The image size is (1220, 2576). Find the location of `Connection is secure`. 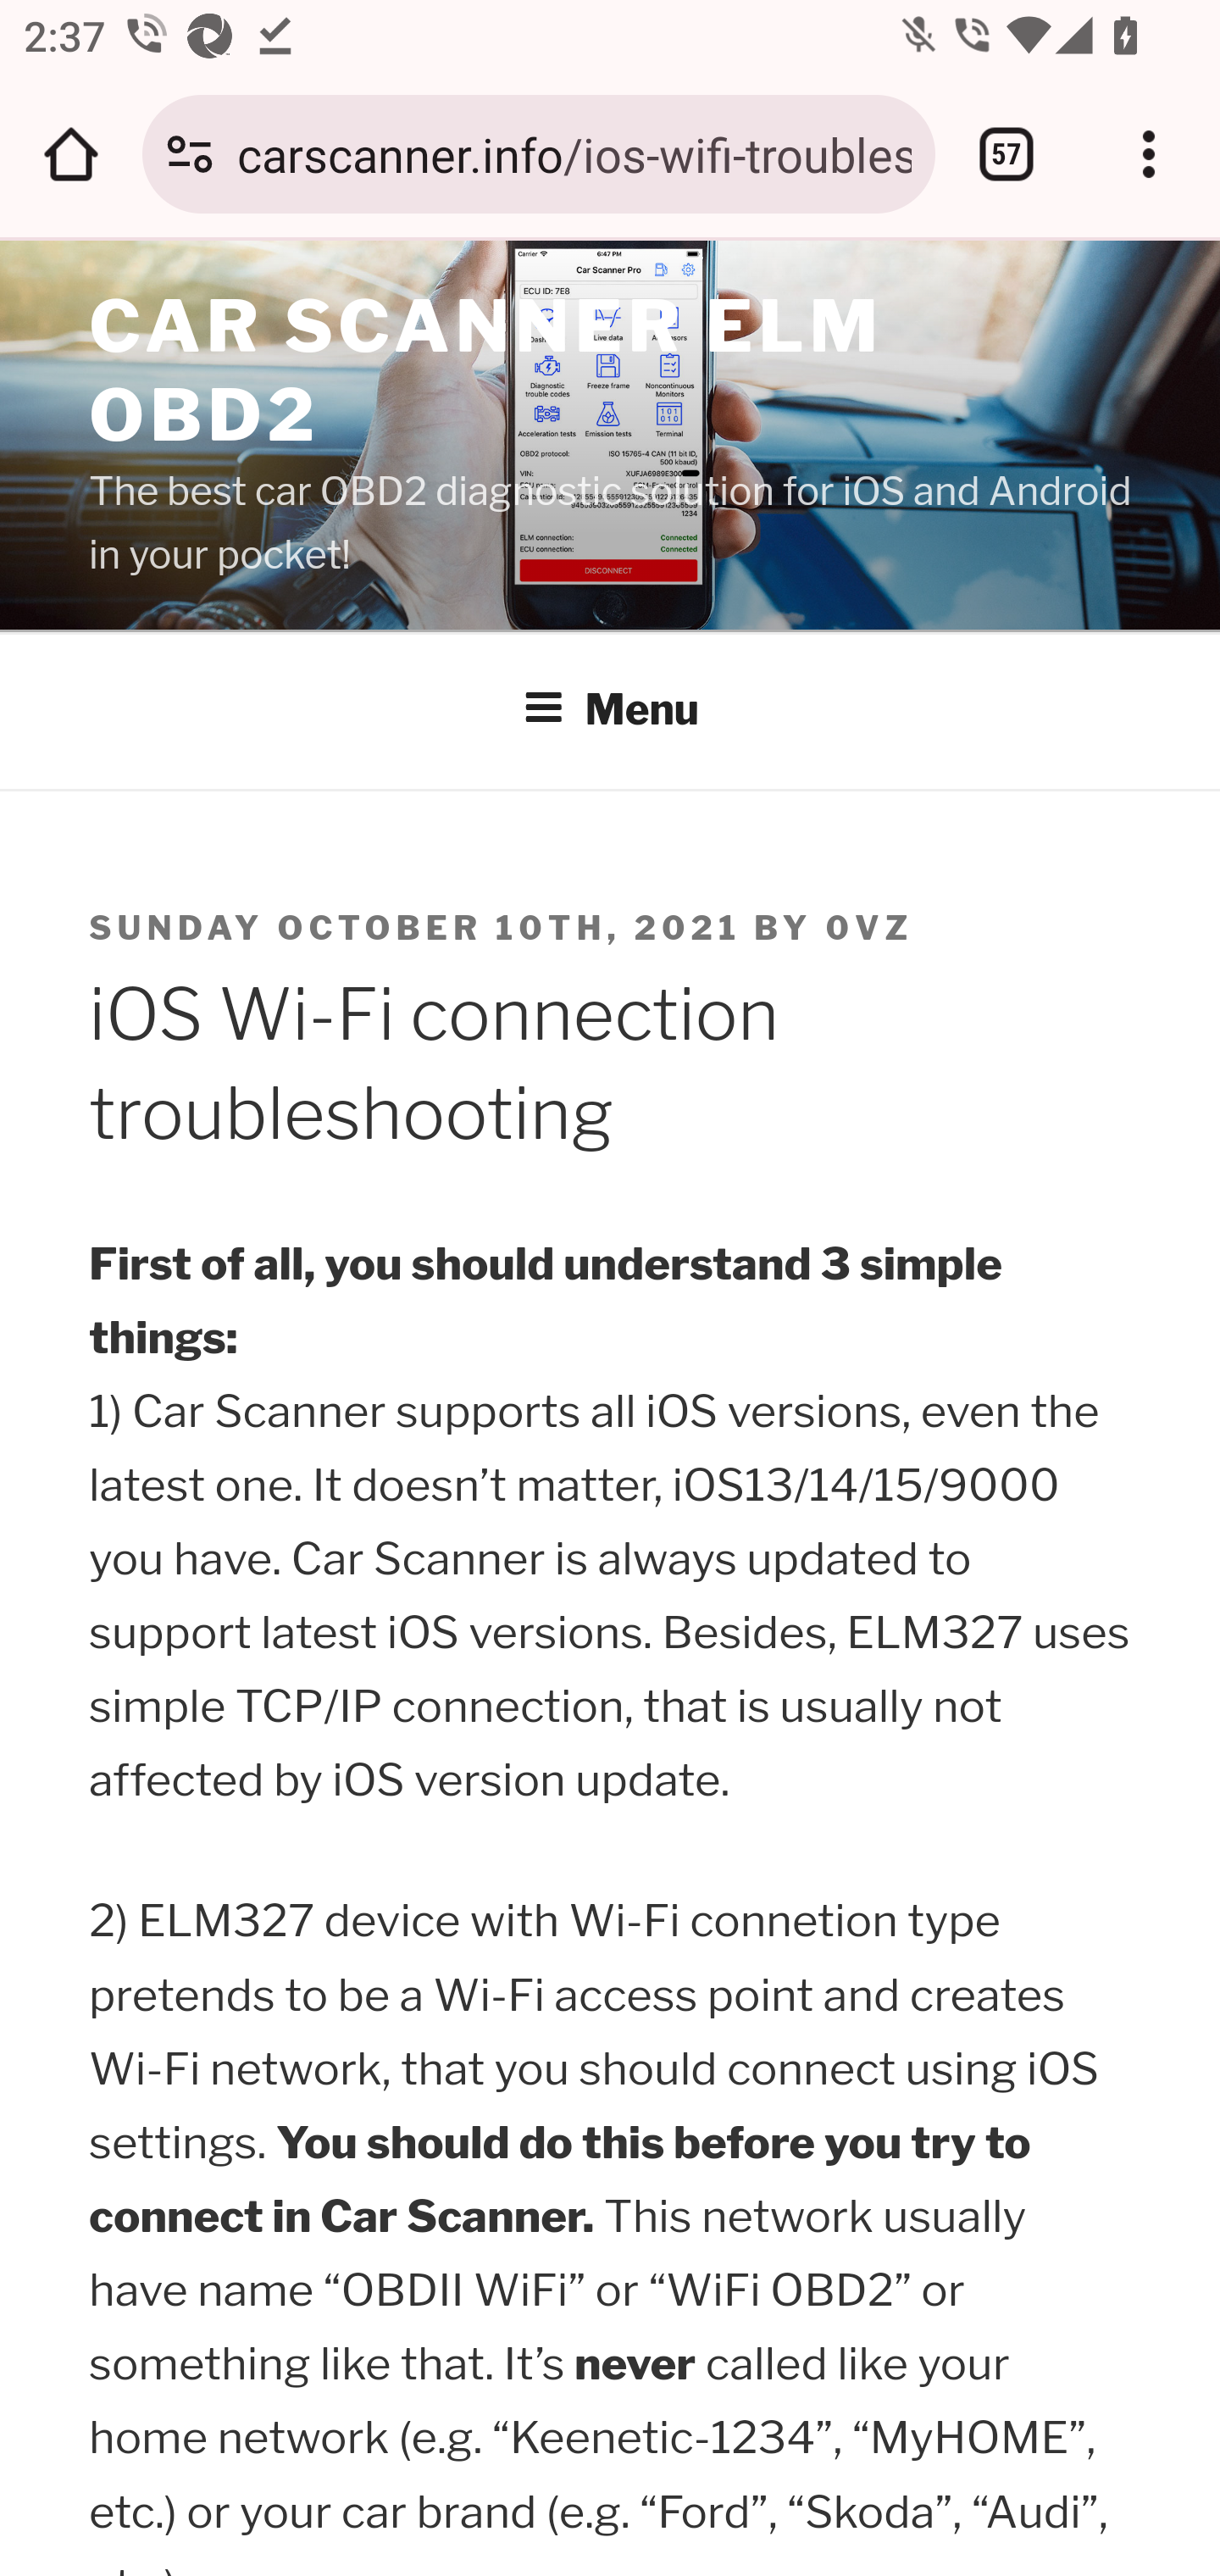

Connection is secure is located at coordinates (190, 154).